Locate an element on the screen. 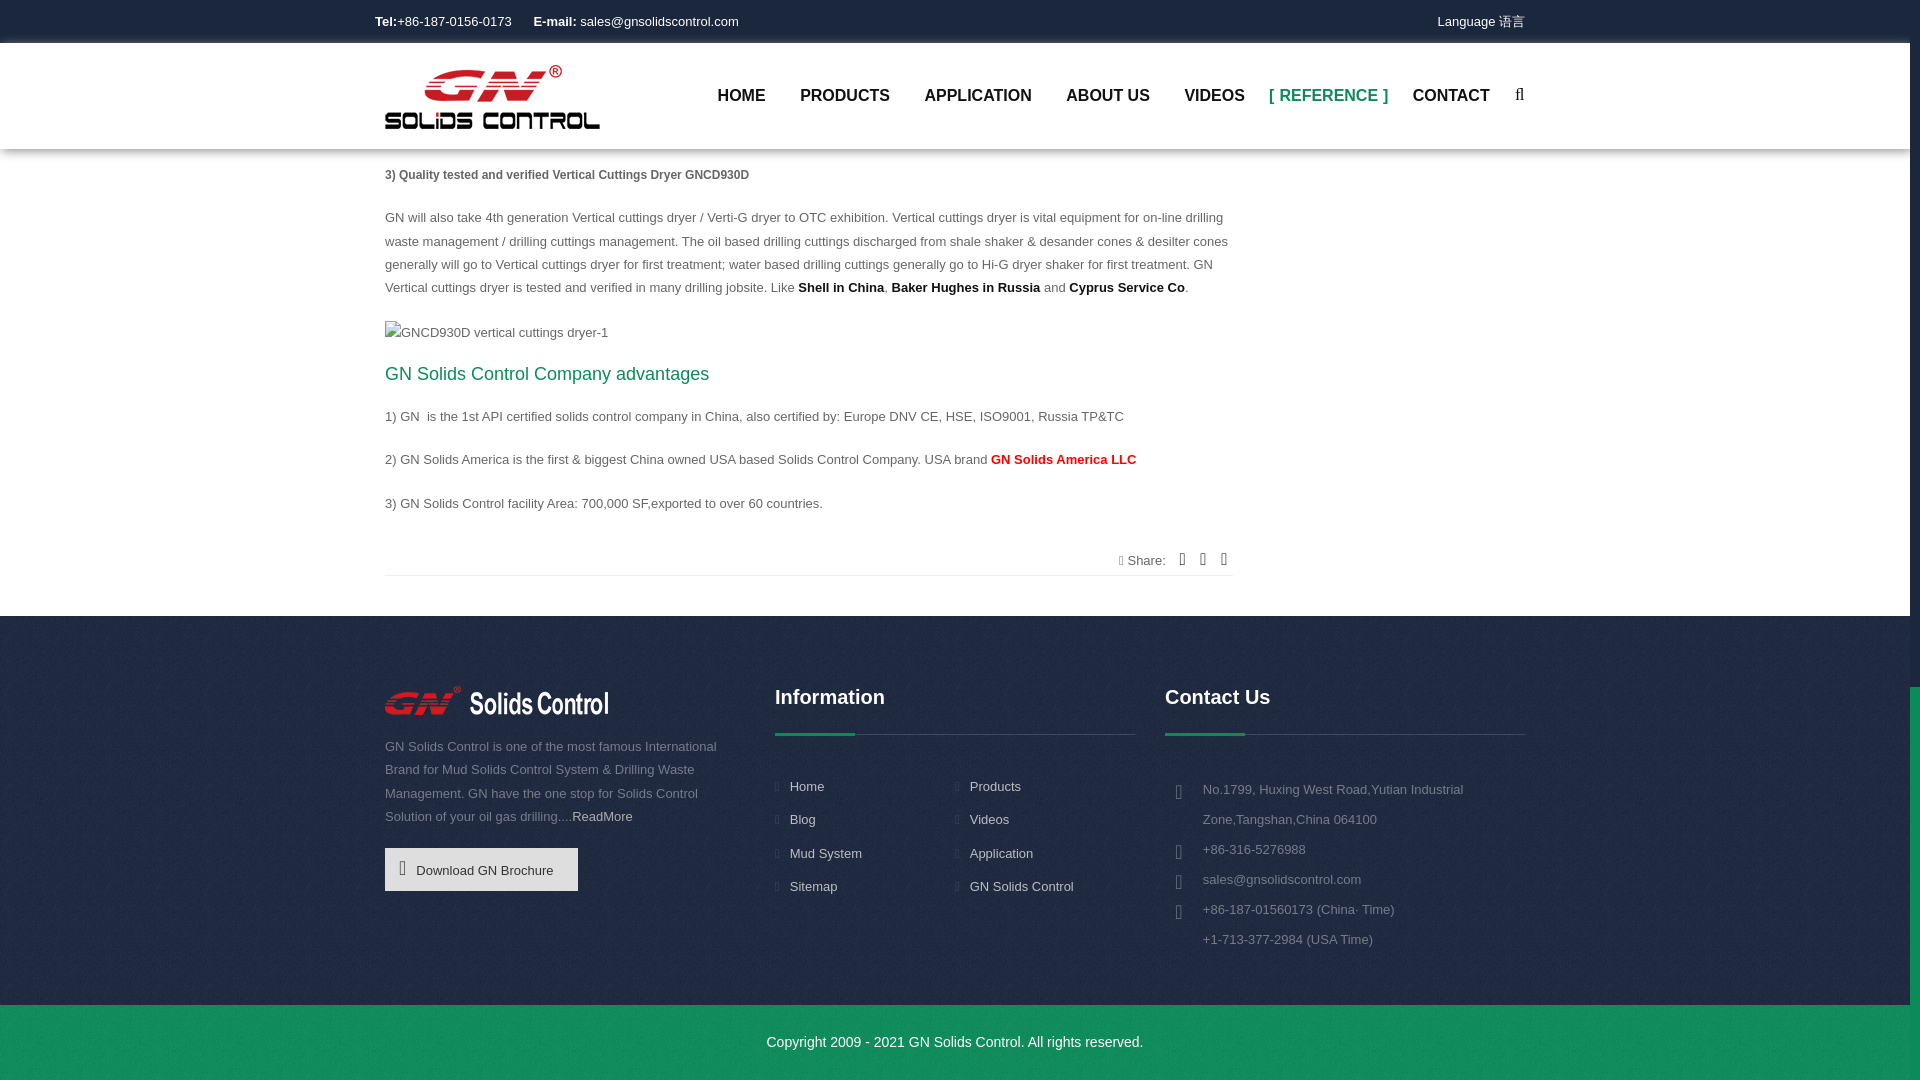 This screenshot has height=1080, width=1920. baker hughes in Russia is located at coordinates (966, 286).